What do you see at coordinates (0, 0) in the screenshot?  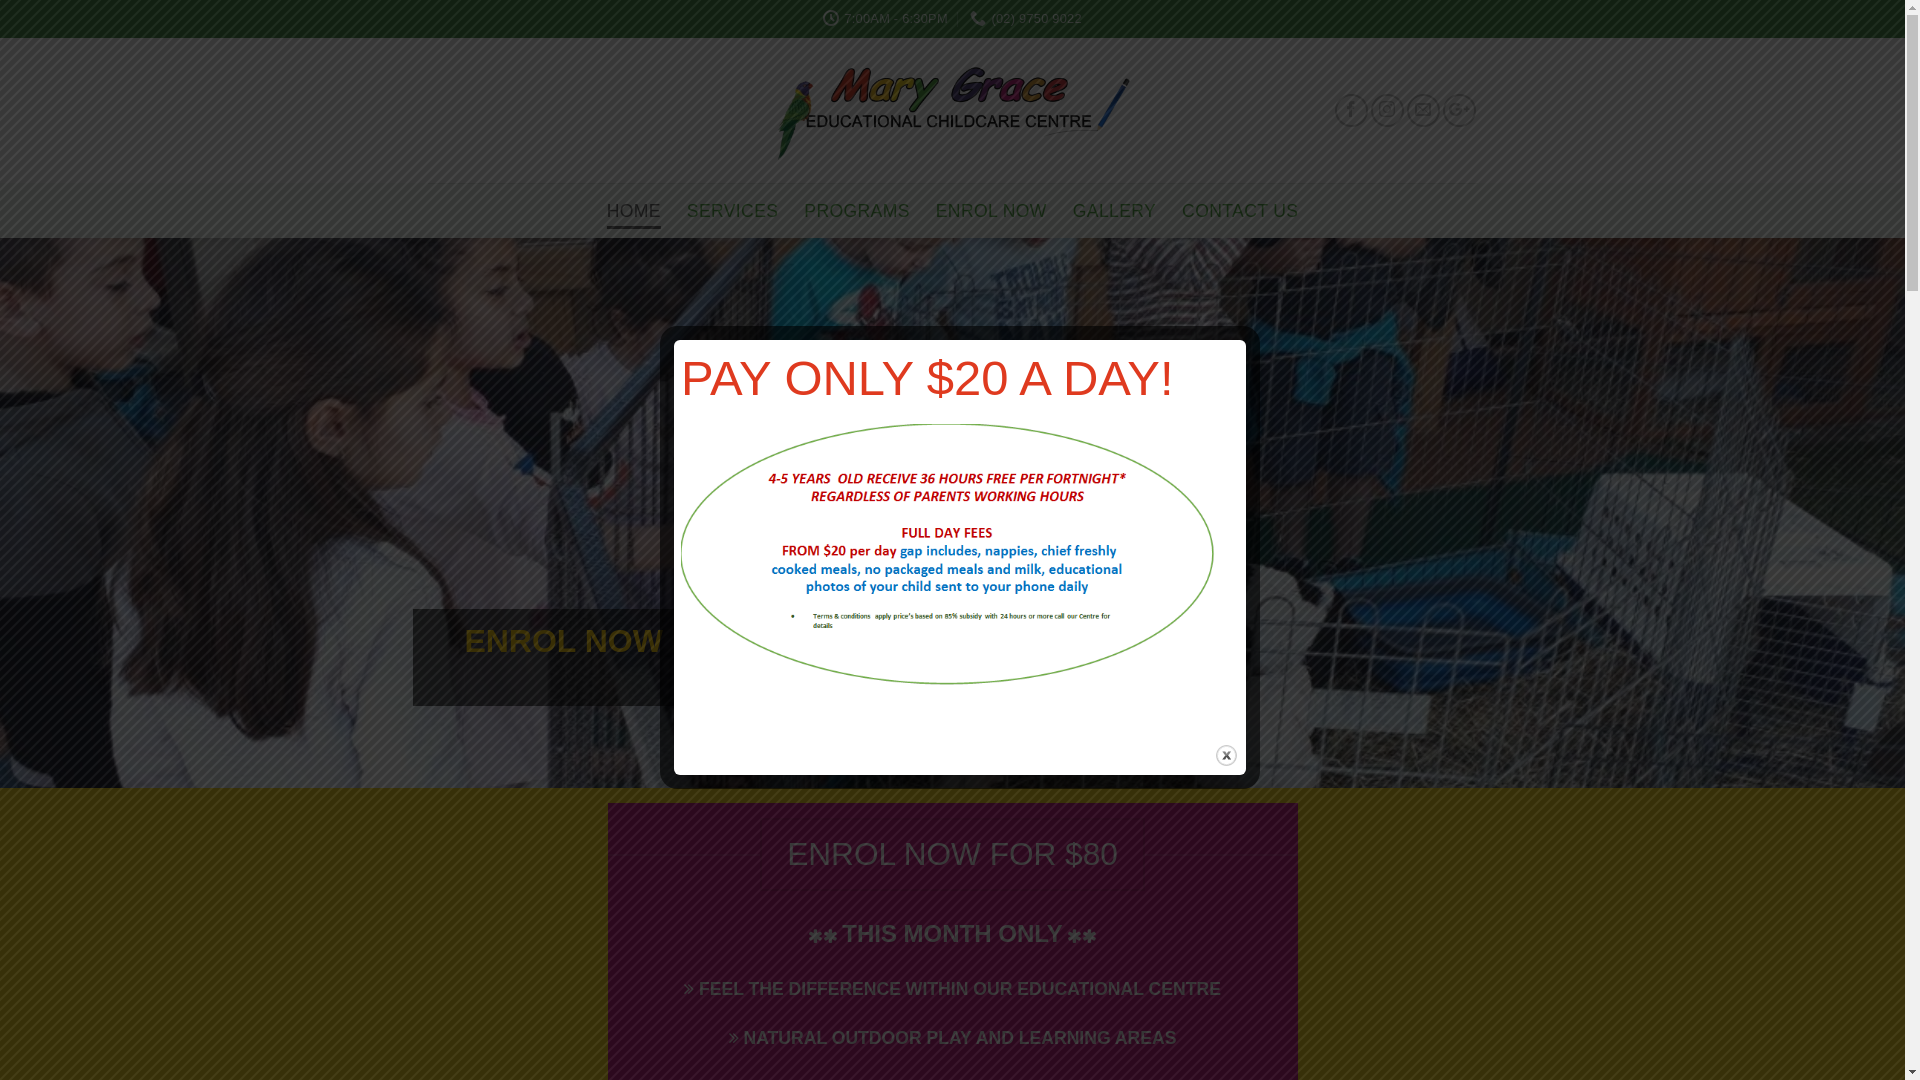 I see `Skip to content` at bounding box center [0, 0].